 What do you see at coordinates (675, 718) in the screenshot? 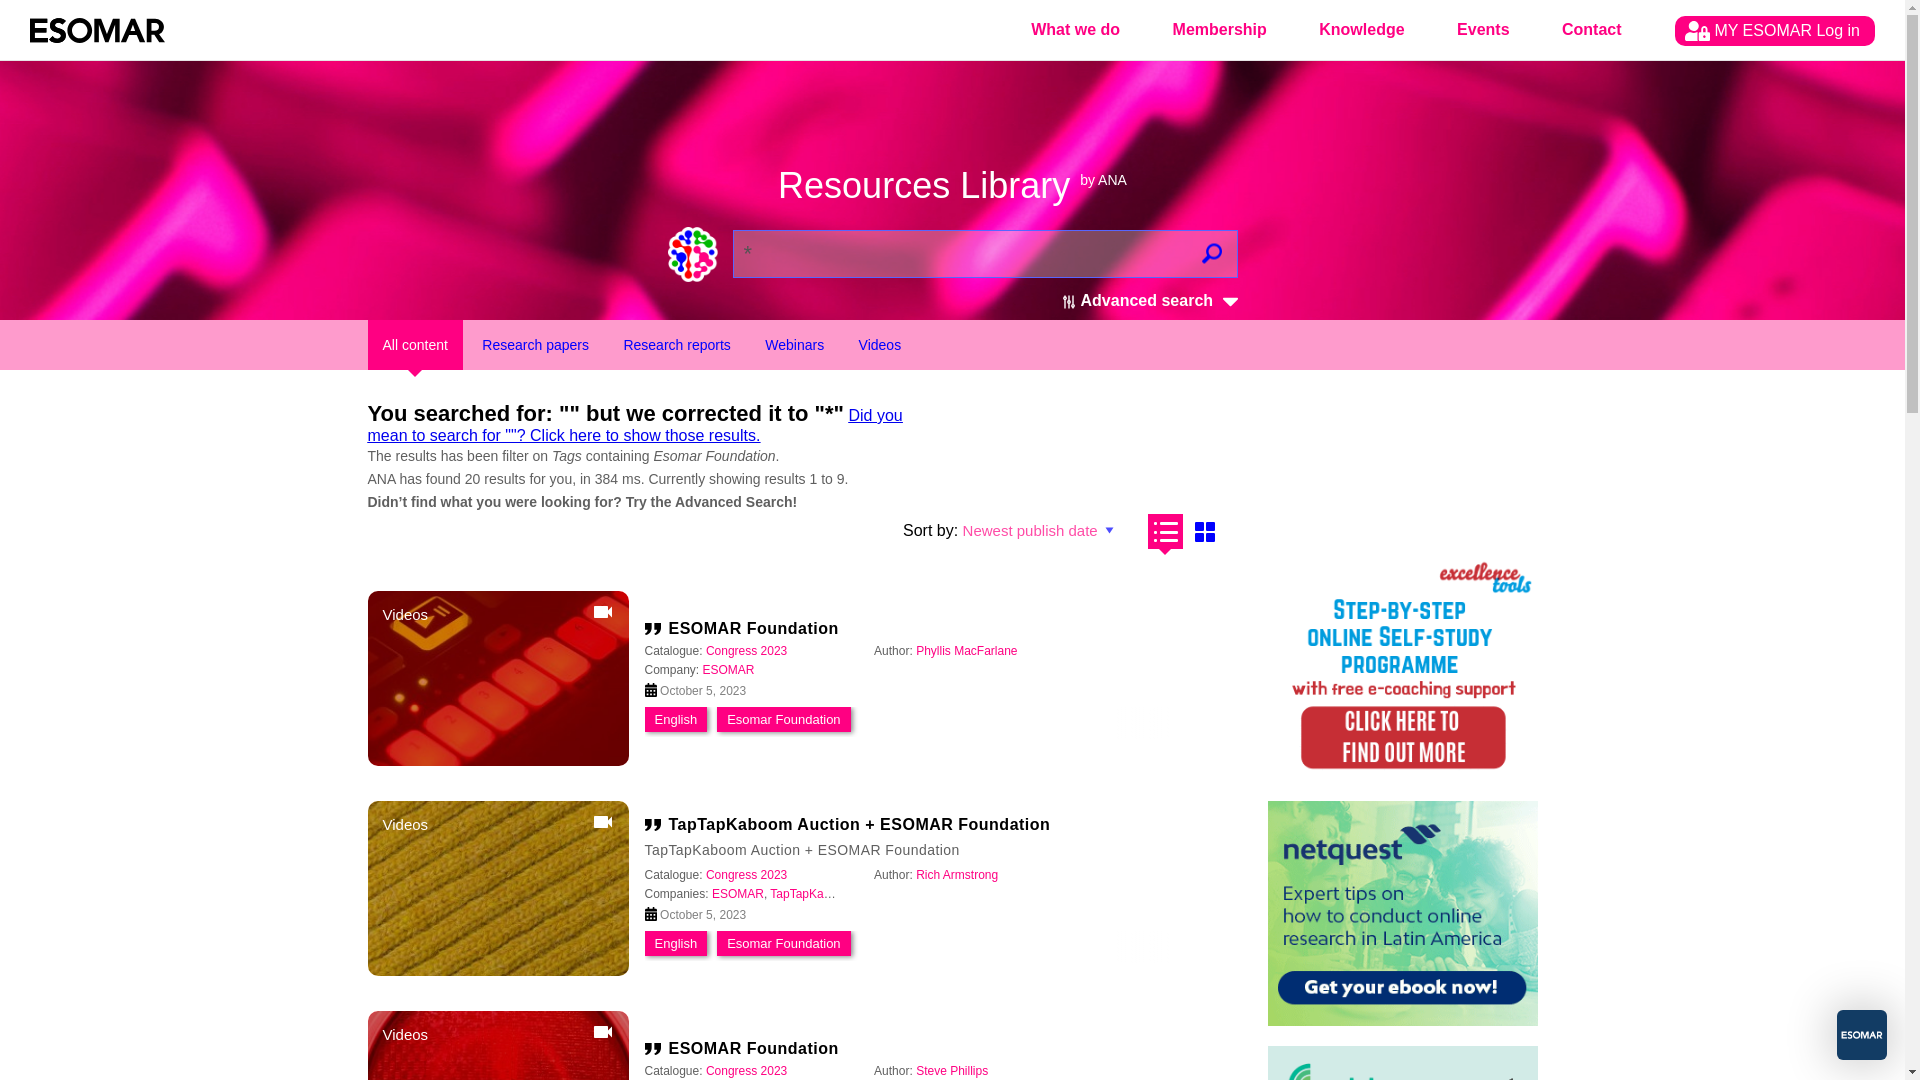
I see `English` at bounding box center [675, 718].